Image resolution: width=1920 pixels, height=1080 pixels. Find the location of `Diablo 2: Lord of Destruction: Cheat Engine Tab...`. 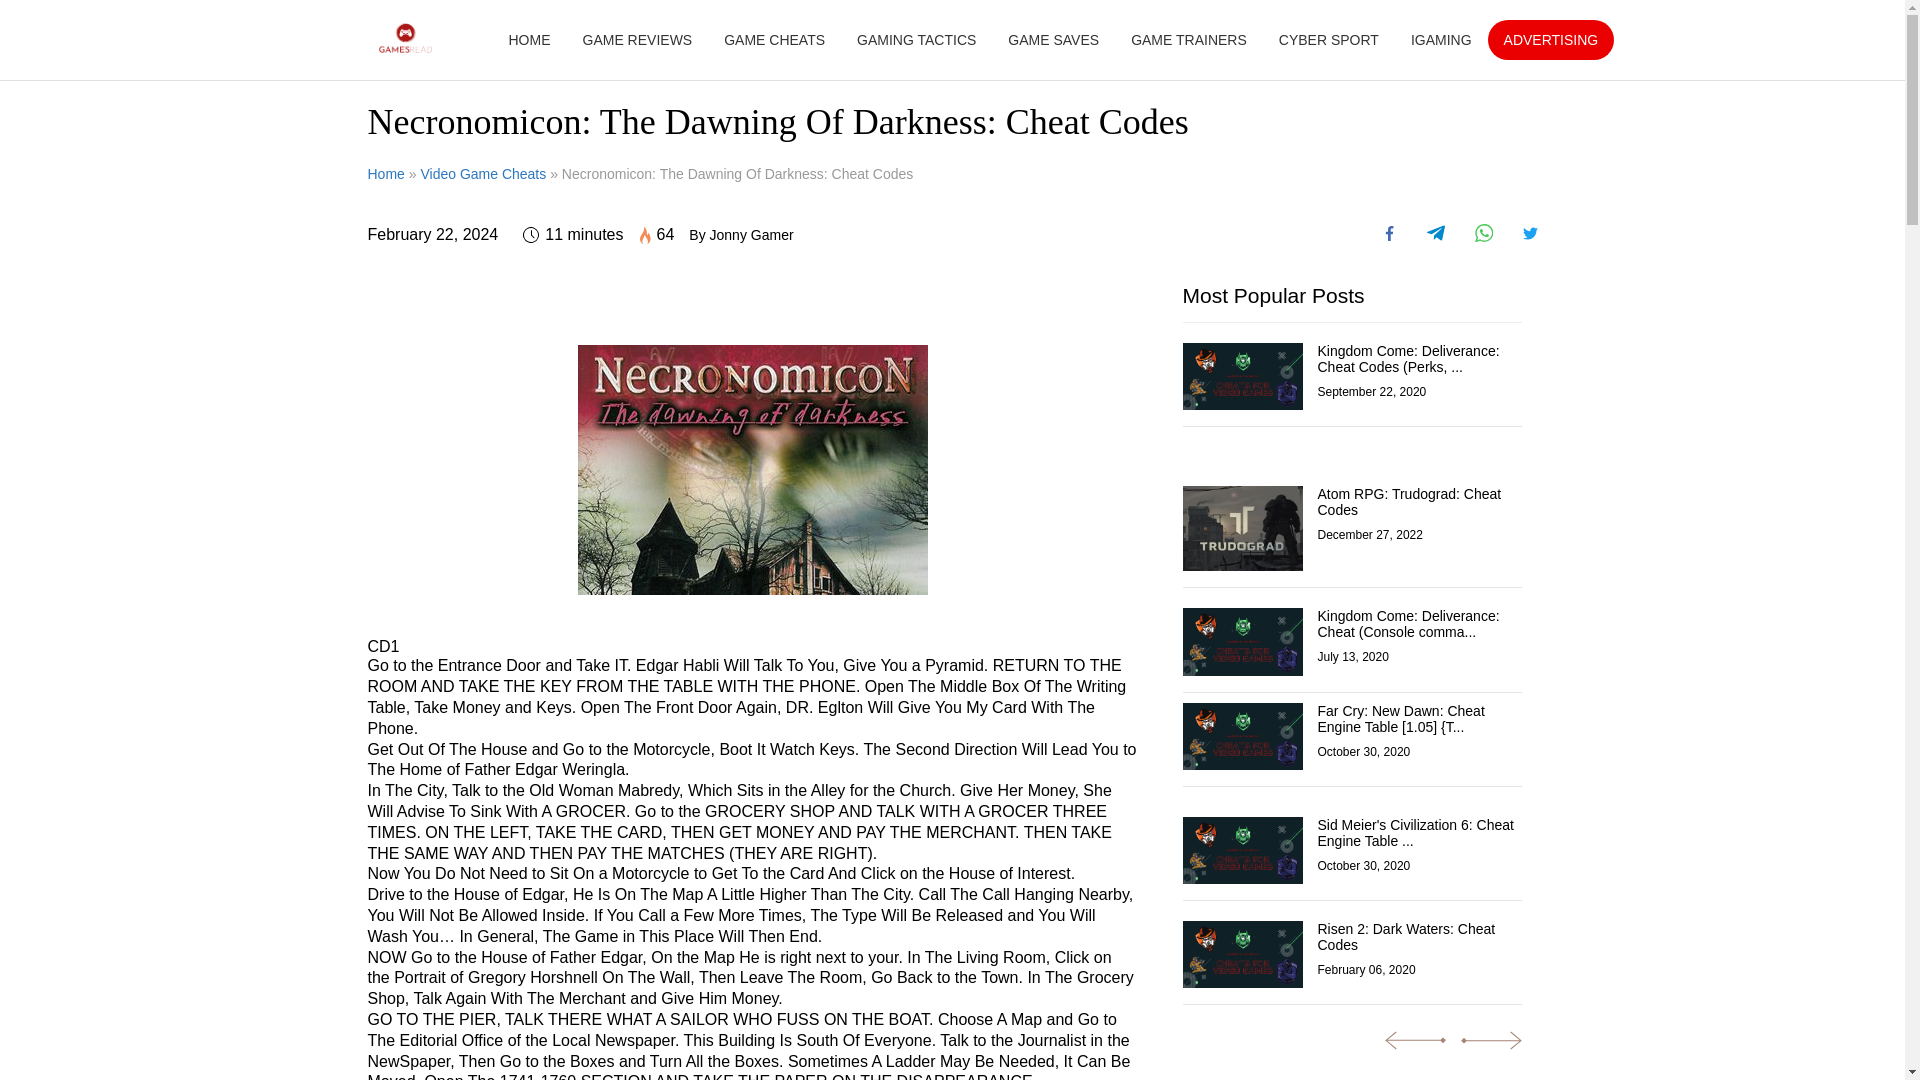

Diablo 2: Lord of Destruction: Cheat Engine Tab... is located at coordinates (1770, 728).